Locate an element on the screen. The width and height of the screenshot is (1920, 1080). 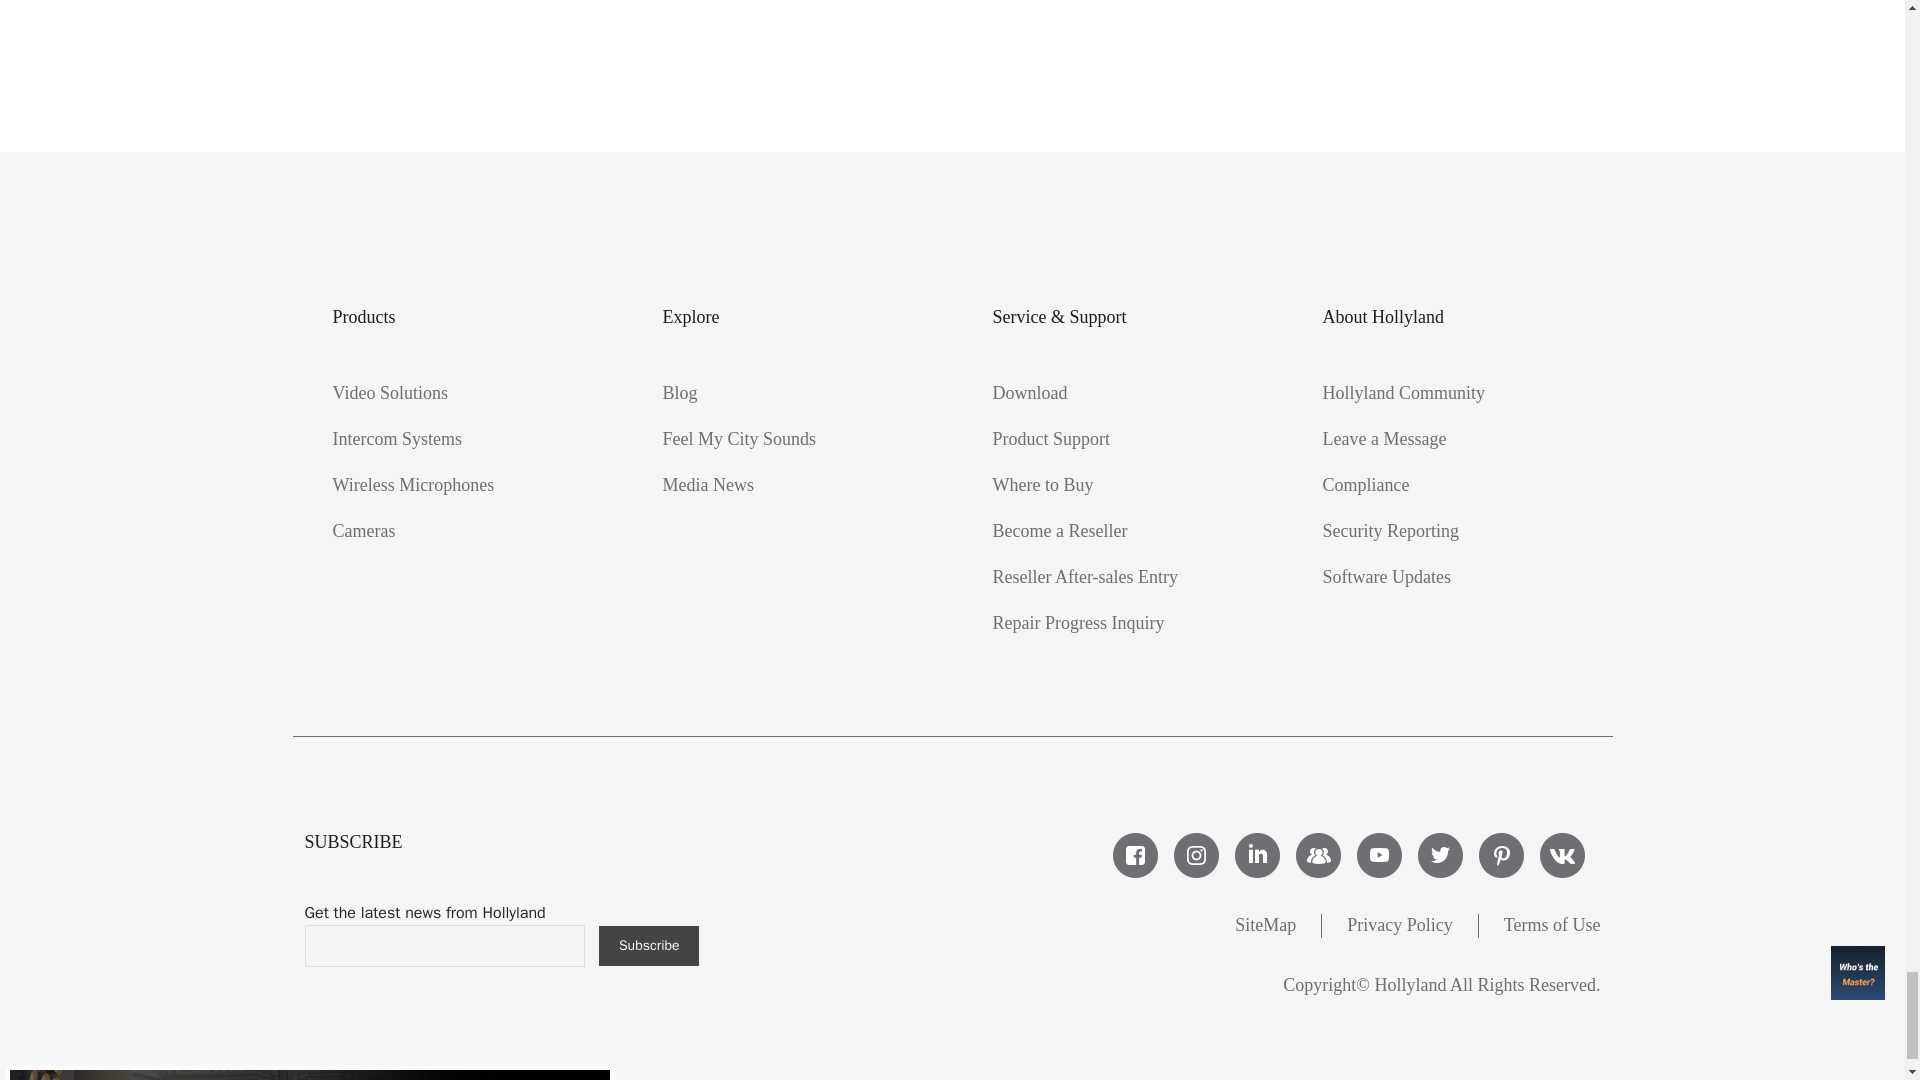
Subscribe is located at coordinates (648, 945).